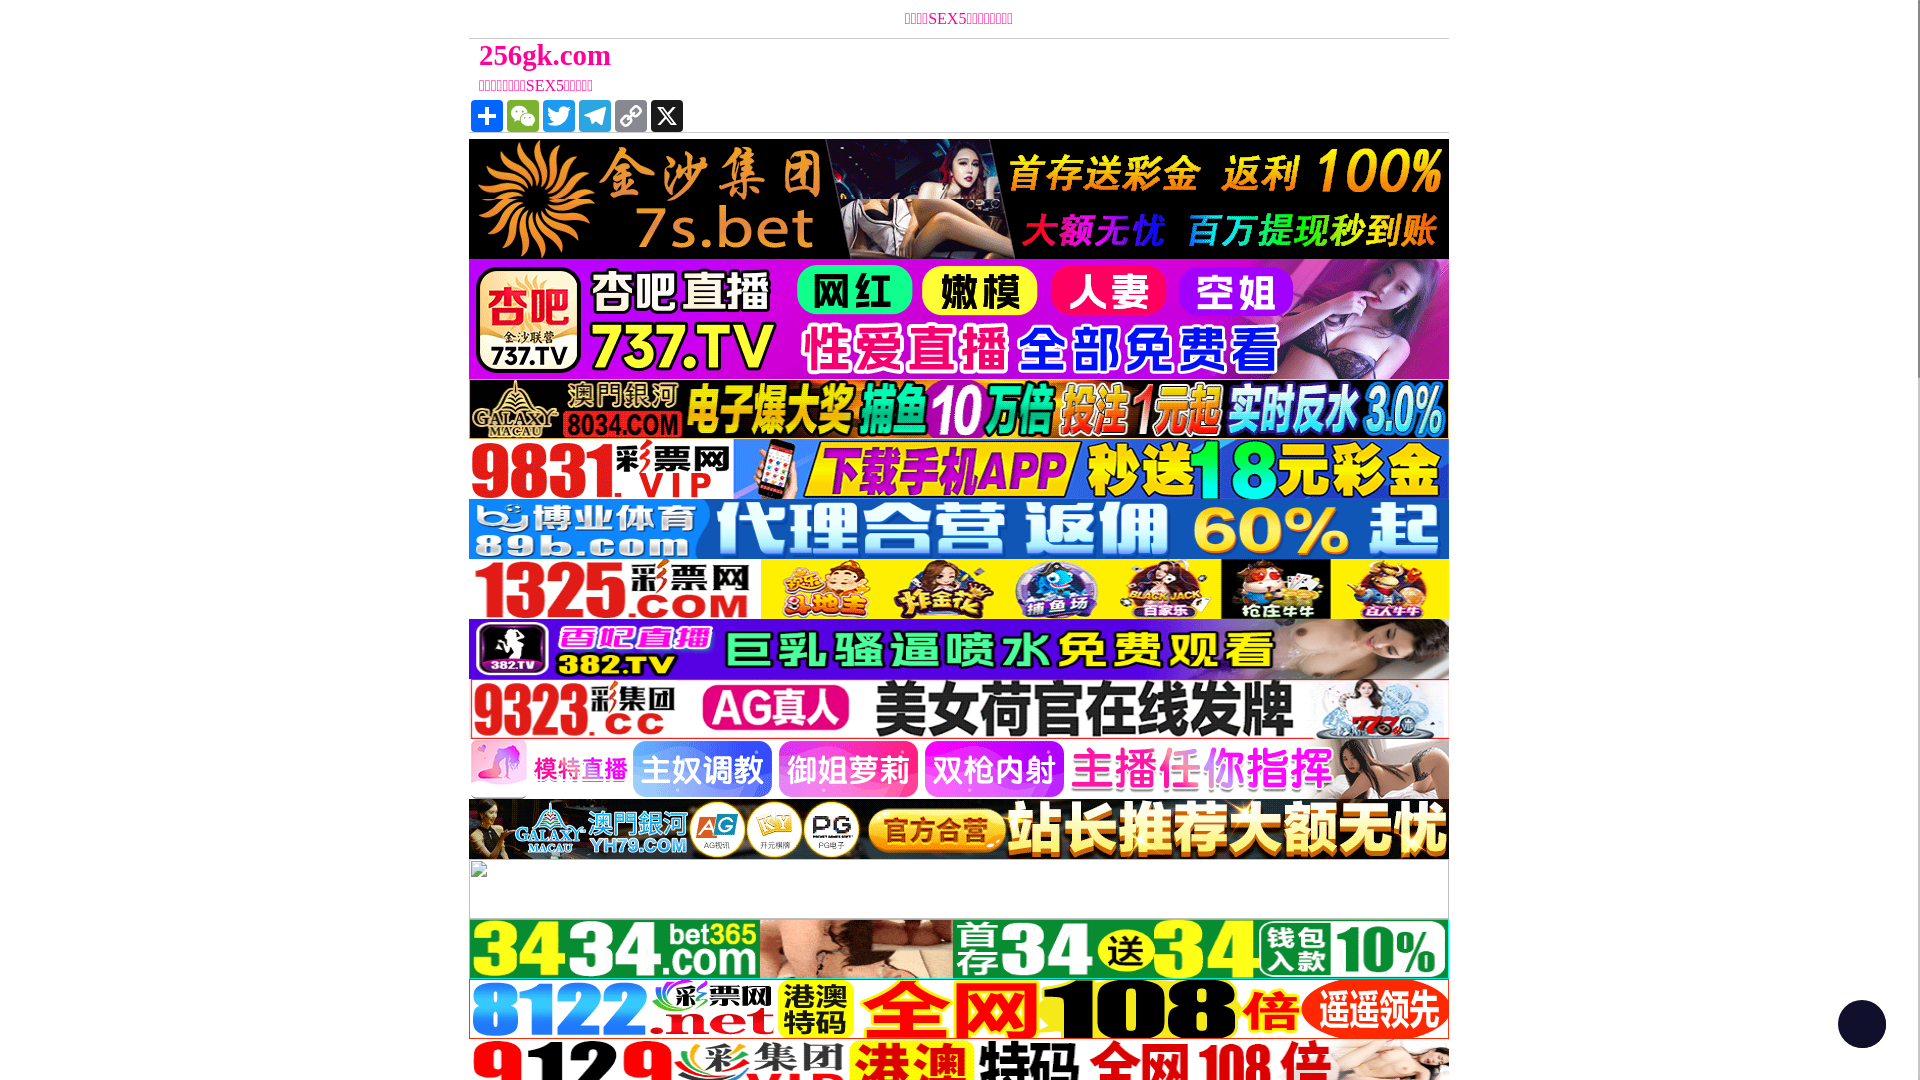  Describe the element at coordinates (522, 116) in the screenshot. I see `WeChat` at that location.